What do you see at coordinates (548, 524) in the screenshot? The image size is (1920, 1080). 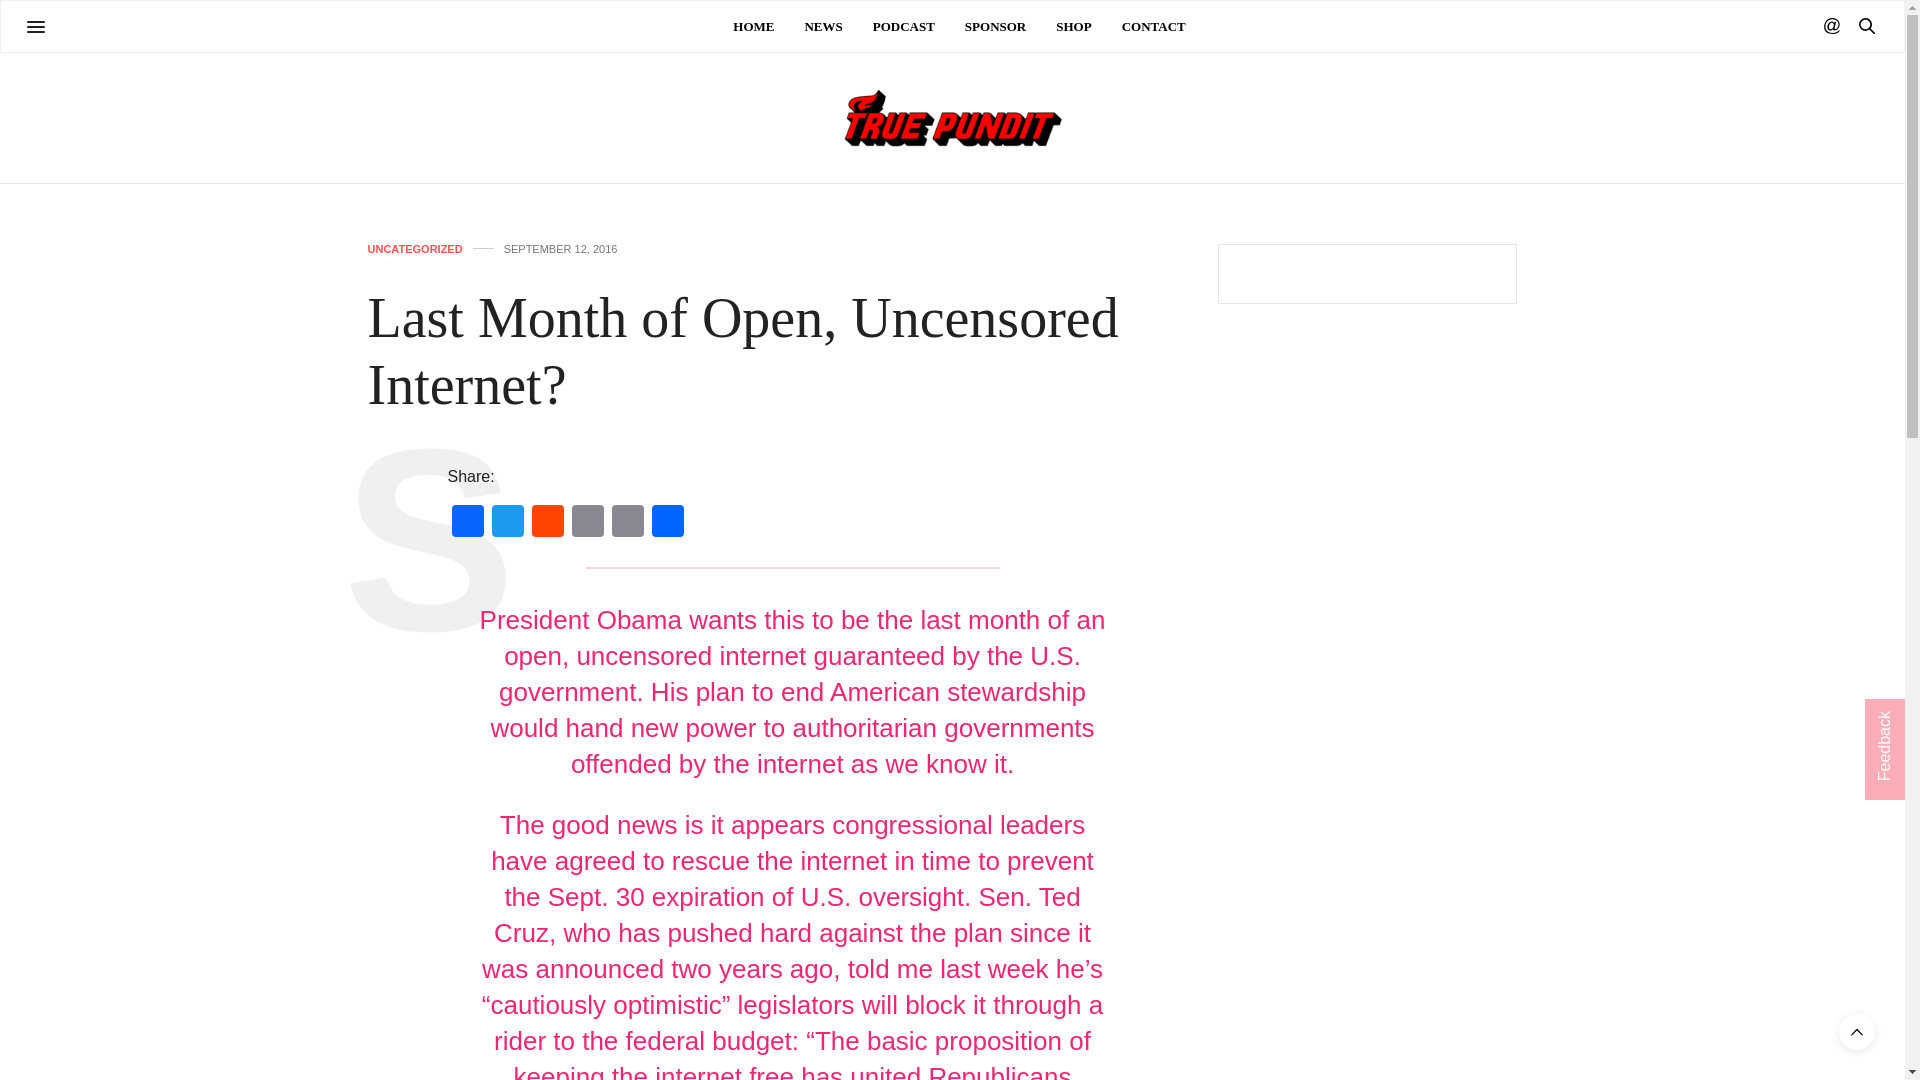 I see `Reddit` at bounding box center [548, 524].